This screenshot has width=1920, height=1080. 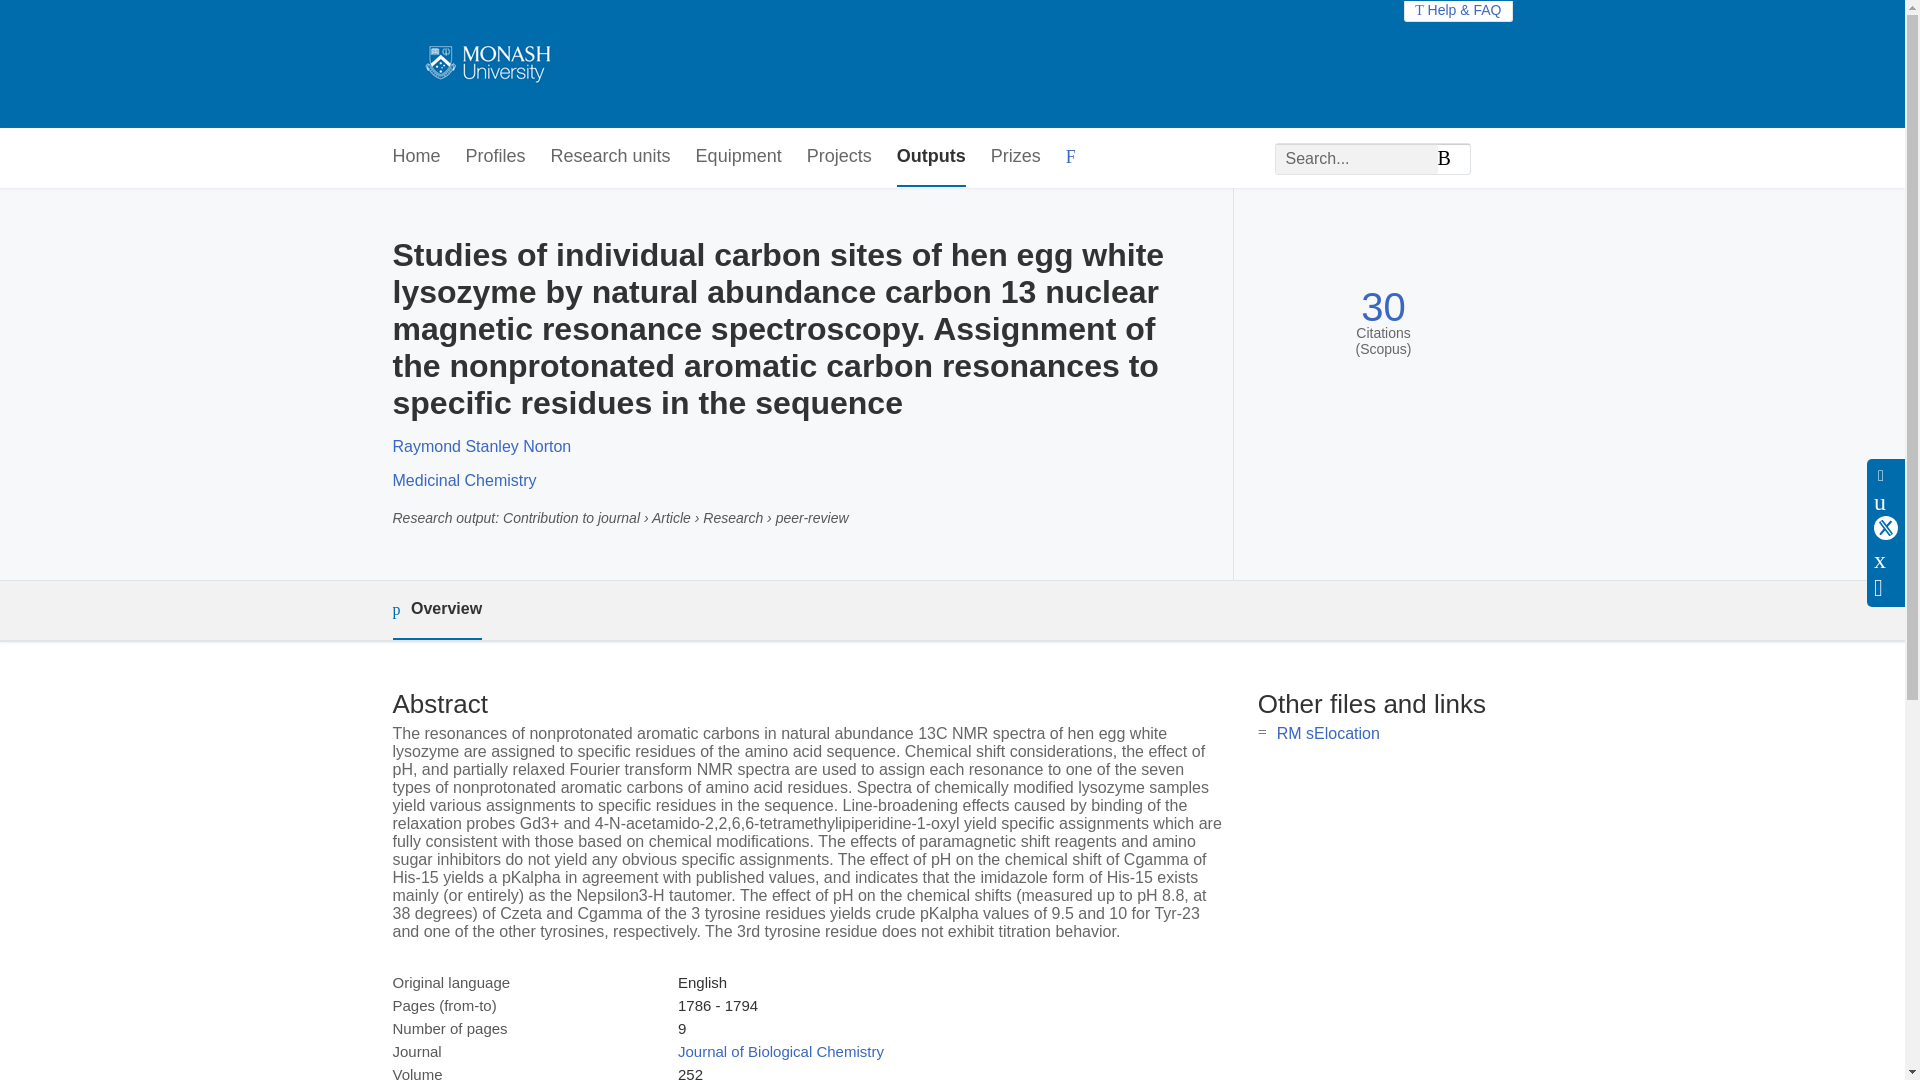 What do you see at coordinates (480, 446) in the screenshot?
I see `Raymond Stanley Norton` at bounding box center [480, 446].